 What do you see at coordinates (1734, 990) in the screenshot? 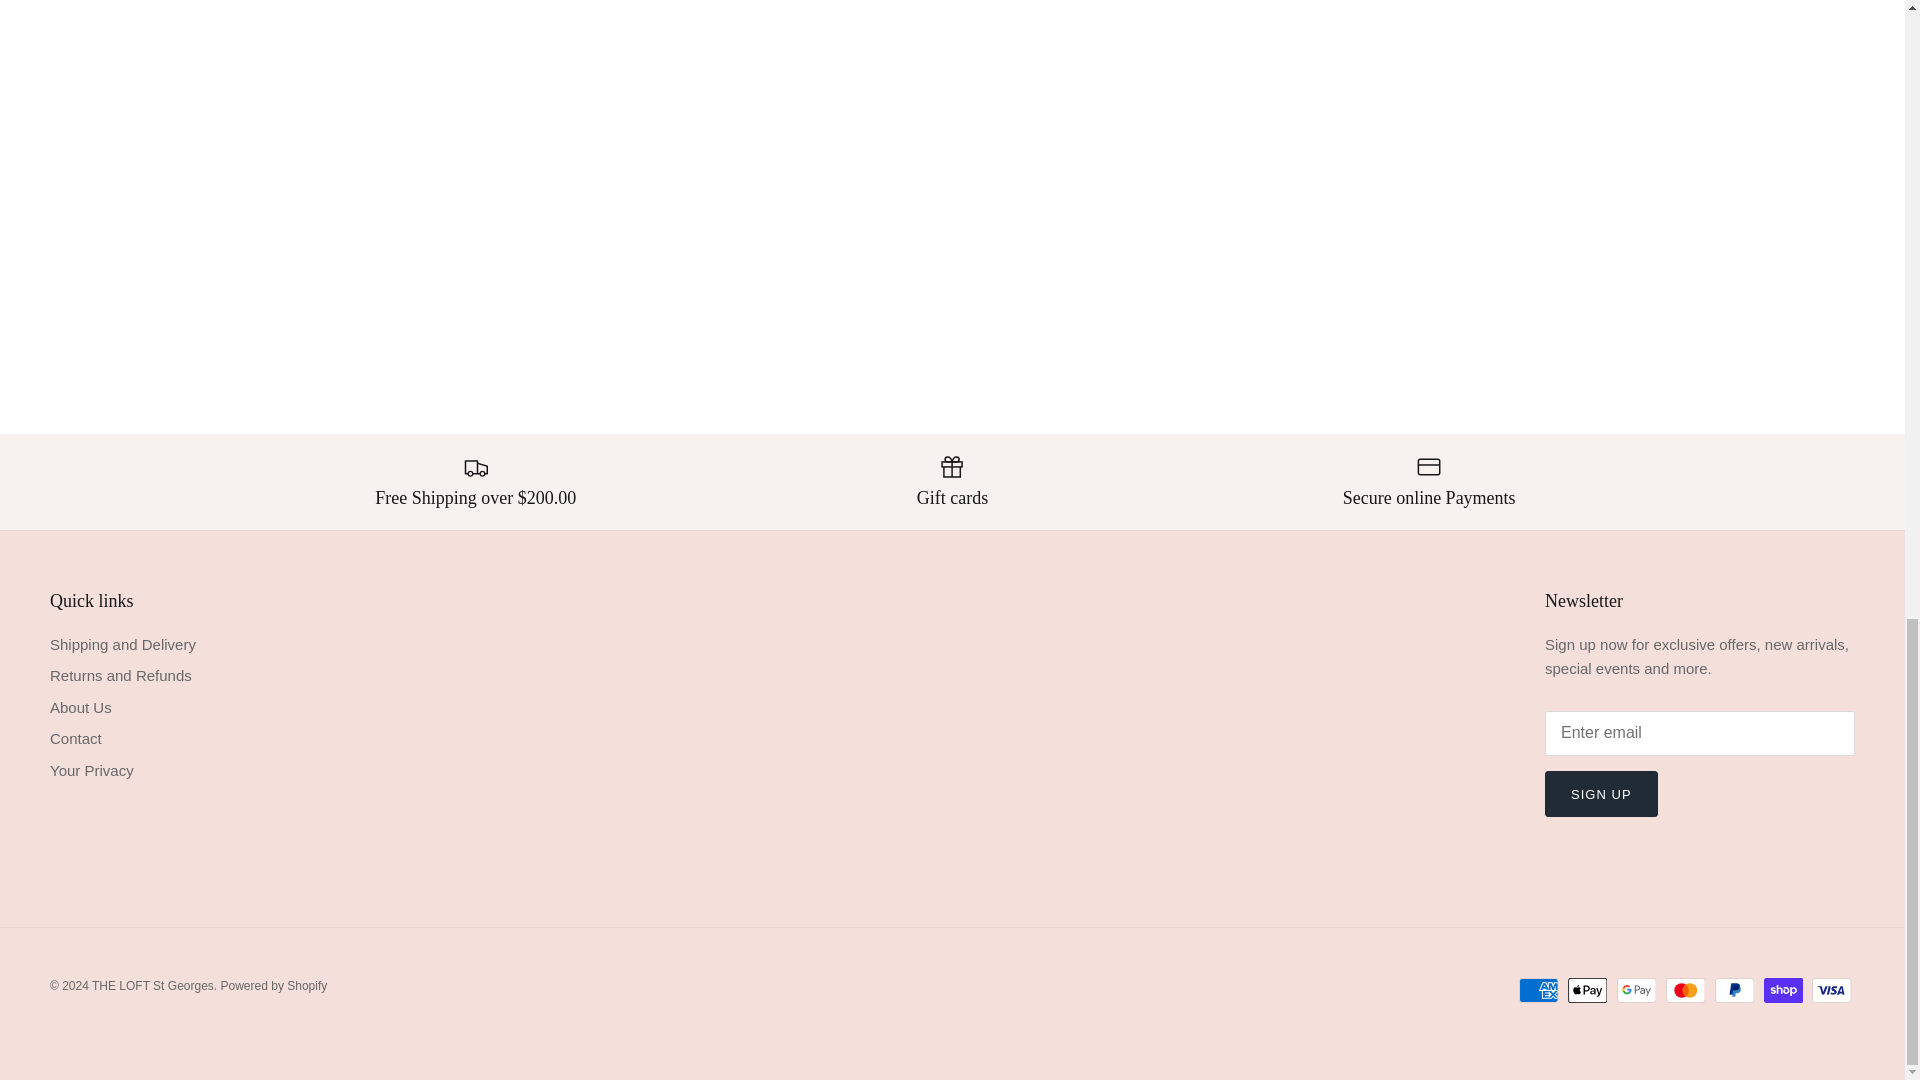
I see `PayPal` at bounding box center [1734, 990].